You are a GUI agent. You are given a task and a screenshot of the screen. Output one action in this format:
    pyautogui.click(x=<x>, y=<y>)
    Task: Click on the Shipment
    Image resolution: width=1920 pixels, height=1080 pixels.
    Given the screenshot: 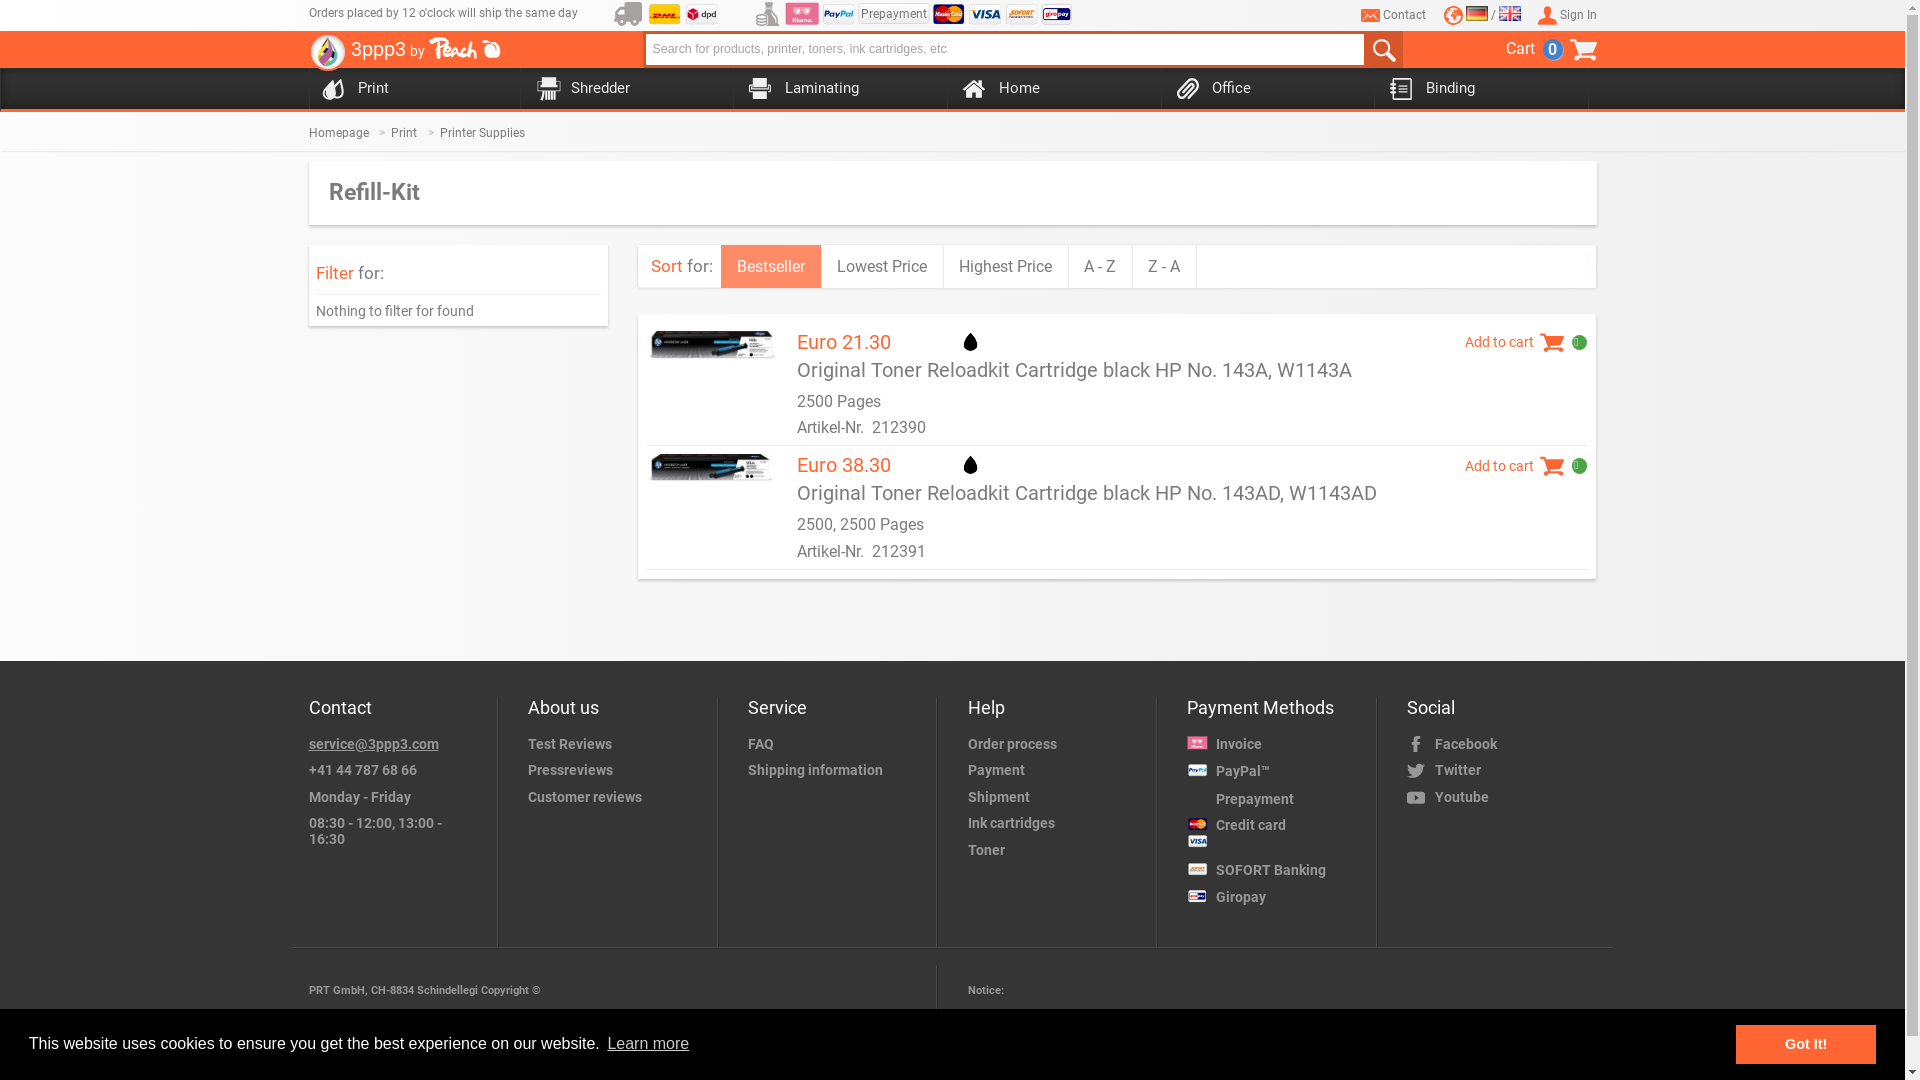 What is the action you would take?
    pyautogui.click(x=1053, y=797)
    